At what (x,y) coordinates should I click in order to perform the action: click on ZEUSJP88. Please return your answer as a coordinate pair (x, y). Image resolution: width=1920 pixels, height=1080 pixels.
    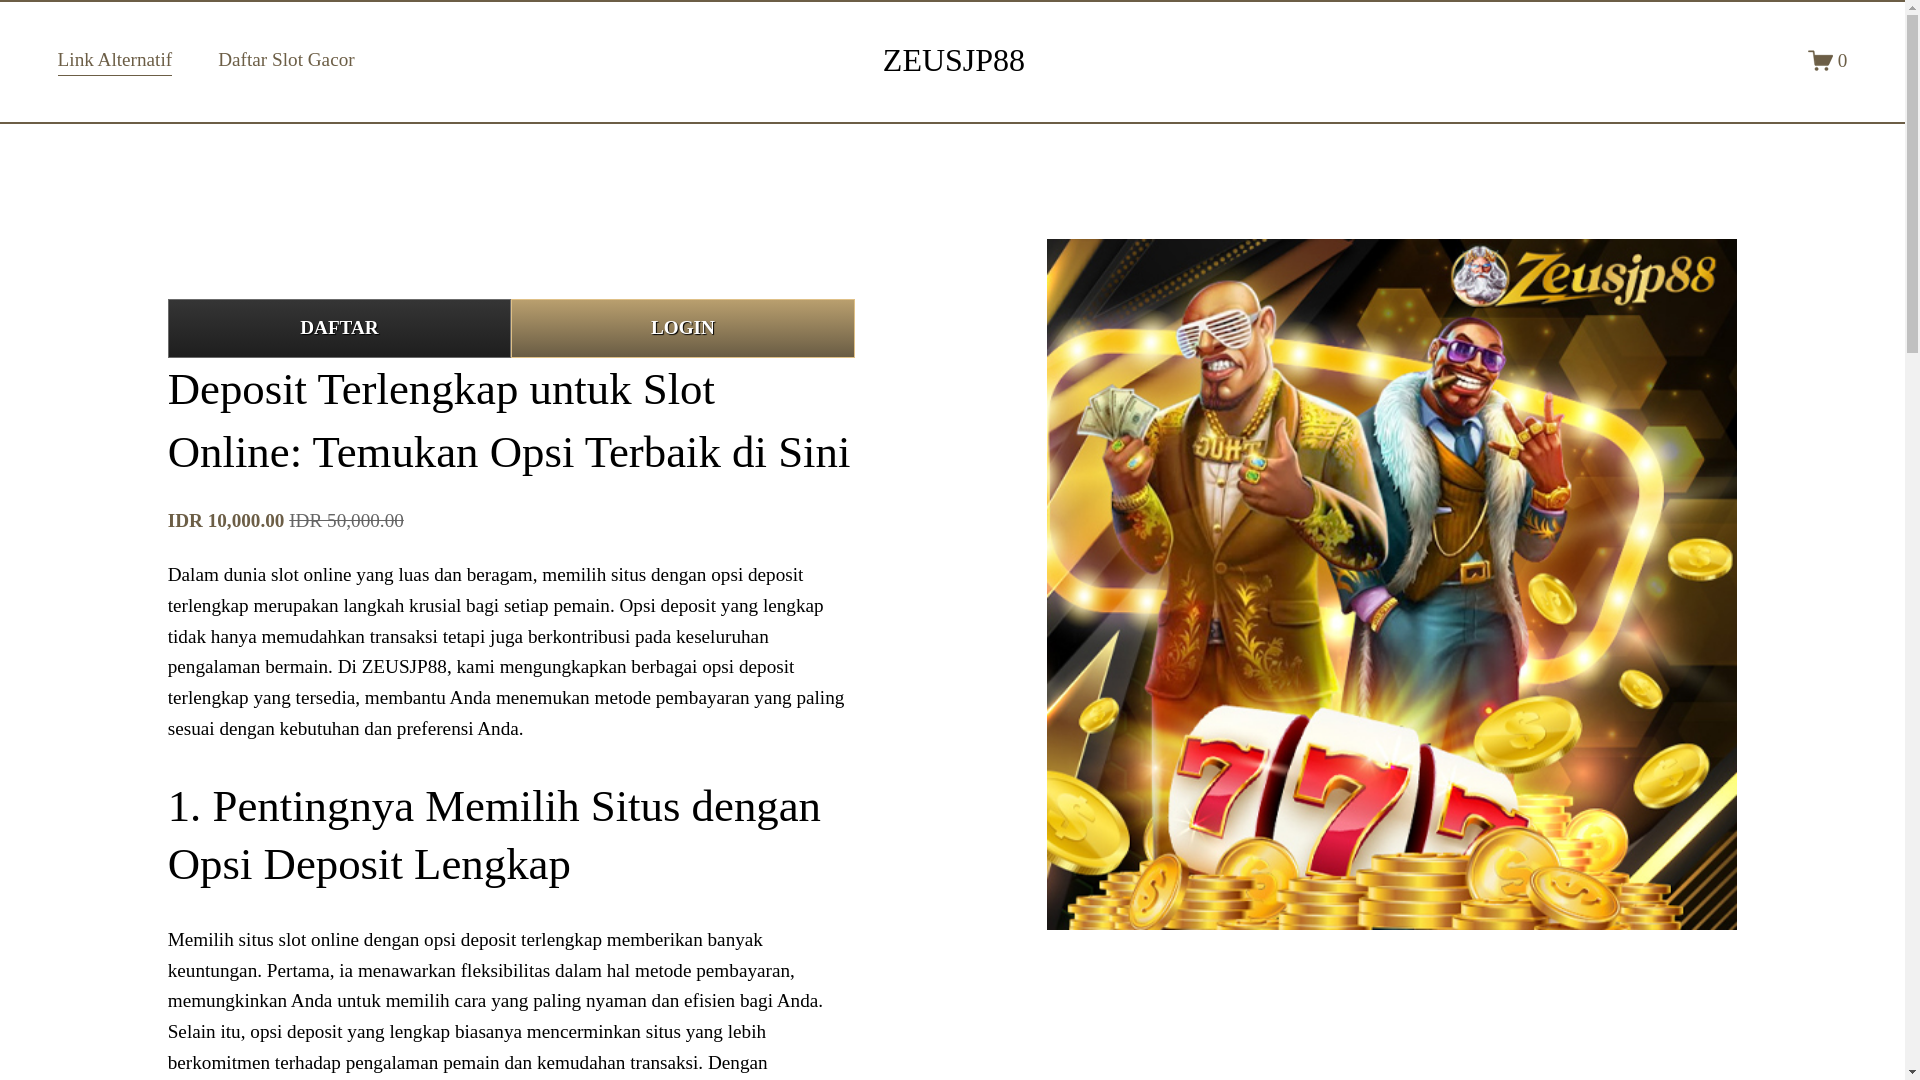
    Looking at the image, I should click on (954, 60).